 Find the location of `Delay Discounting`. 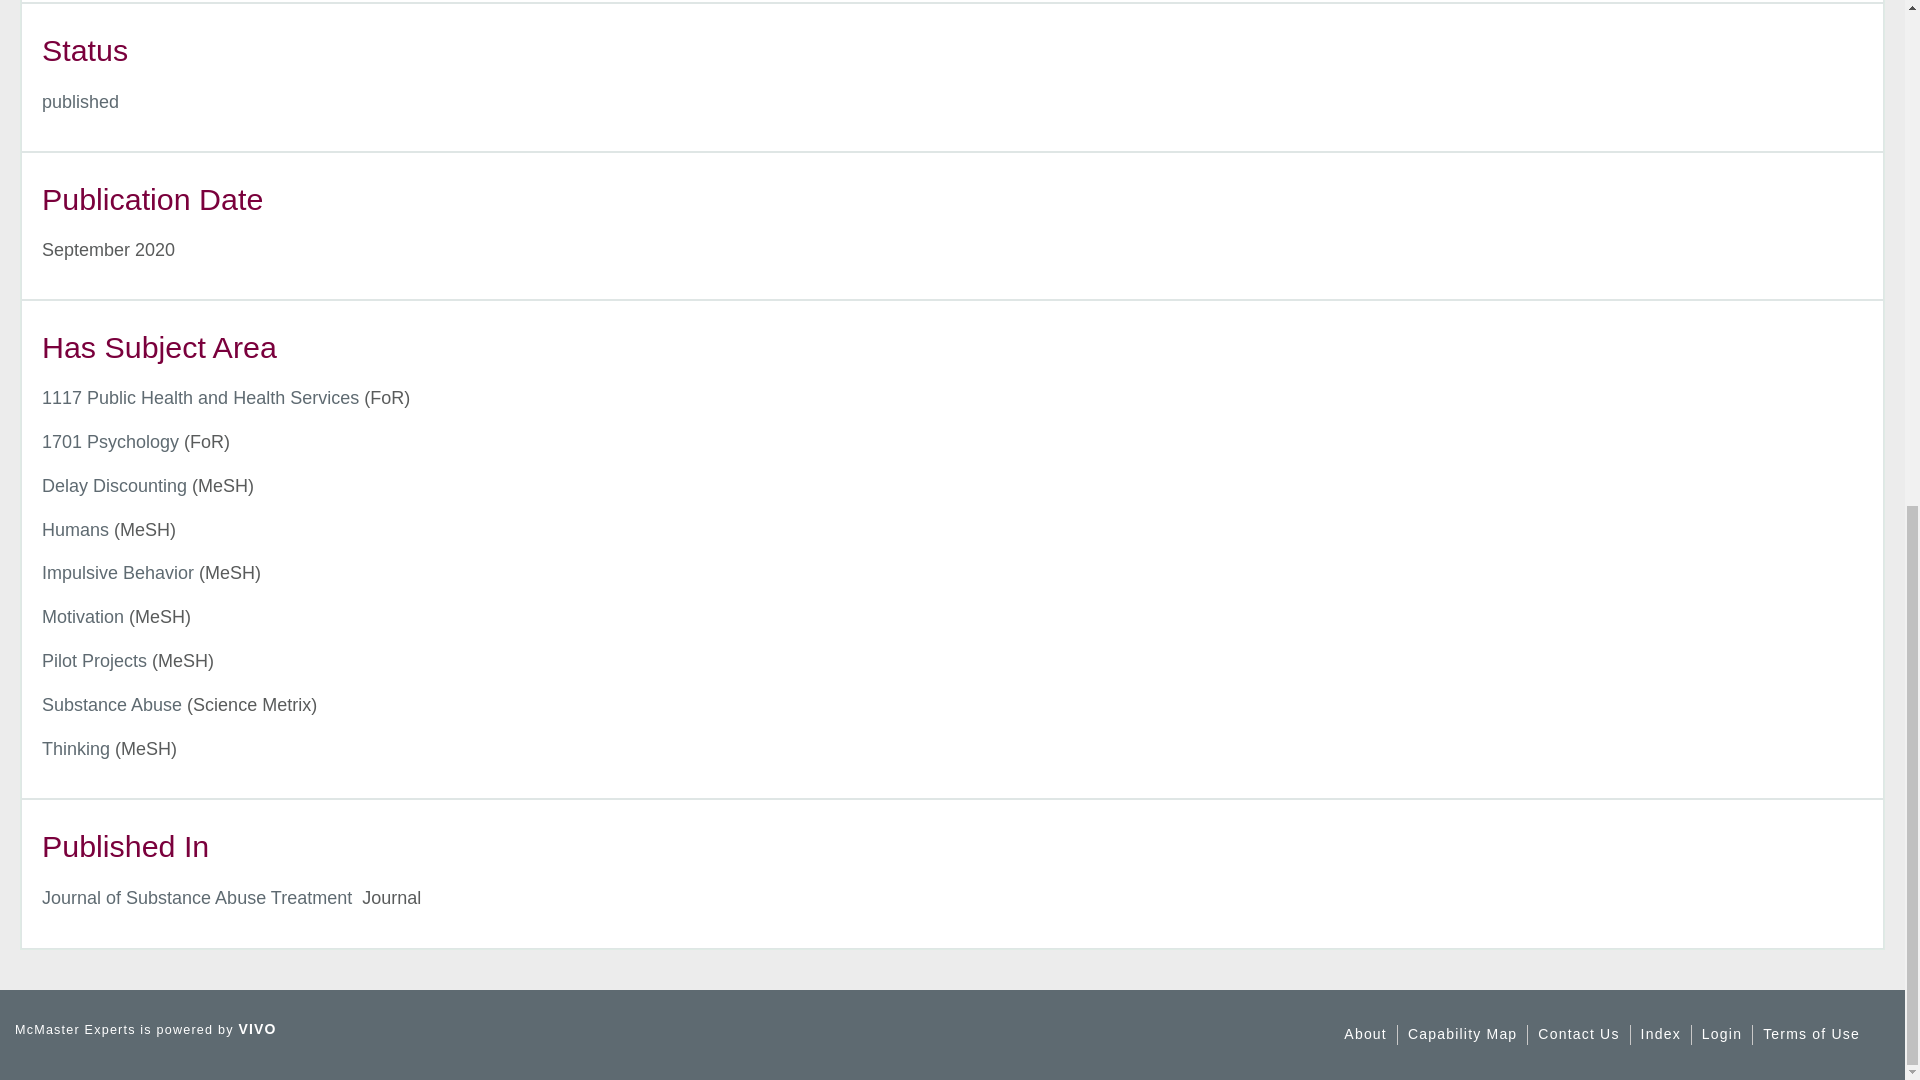

Delay Discounting is located at coordinates (114, 486).